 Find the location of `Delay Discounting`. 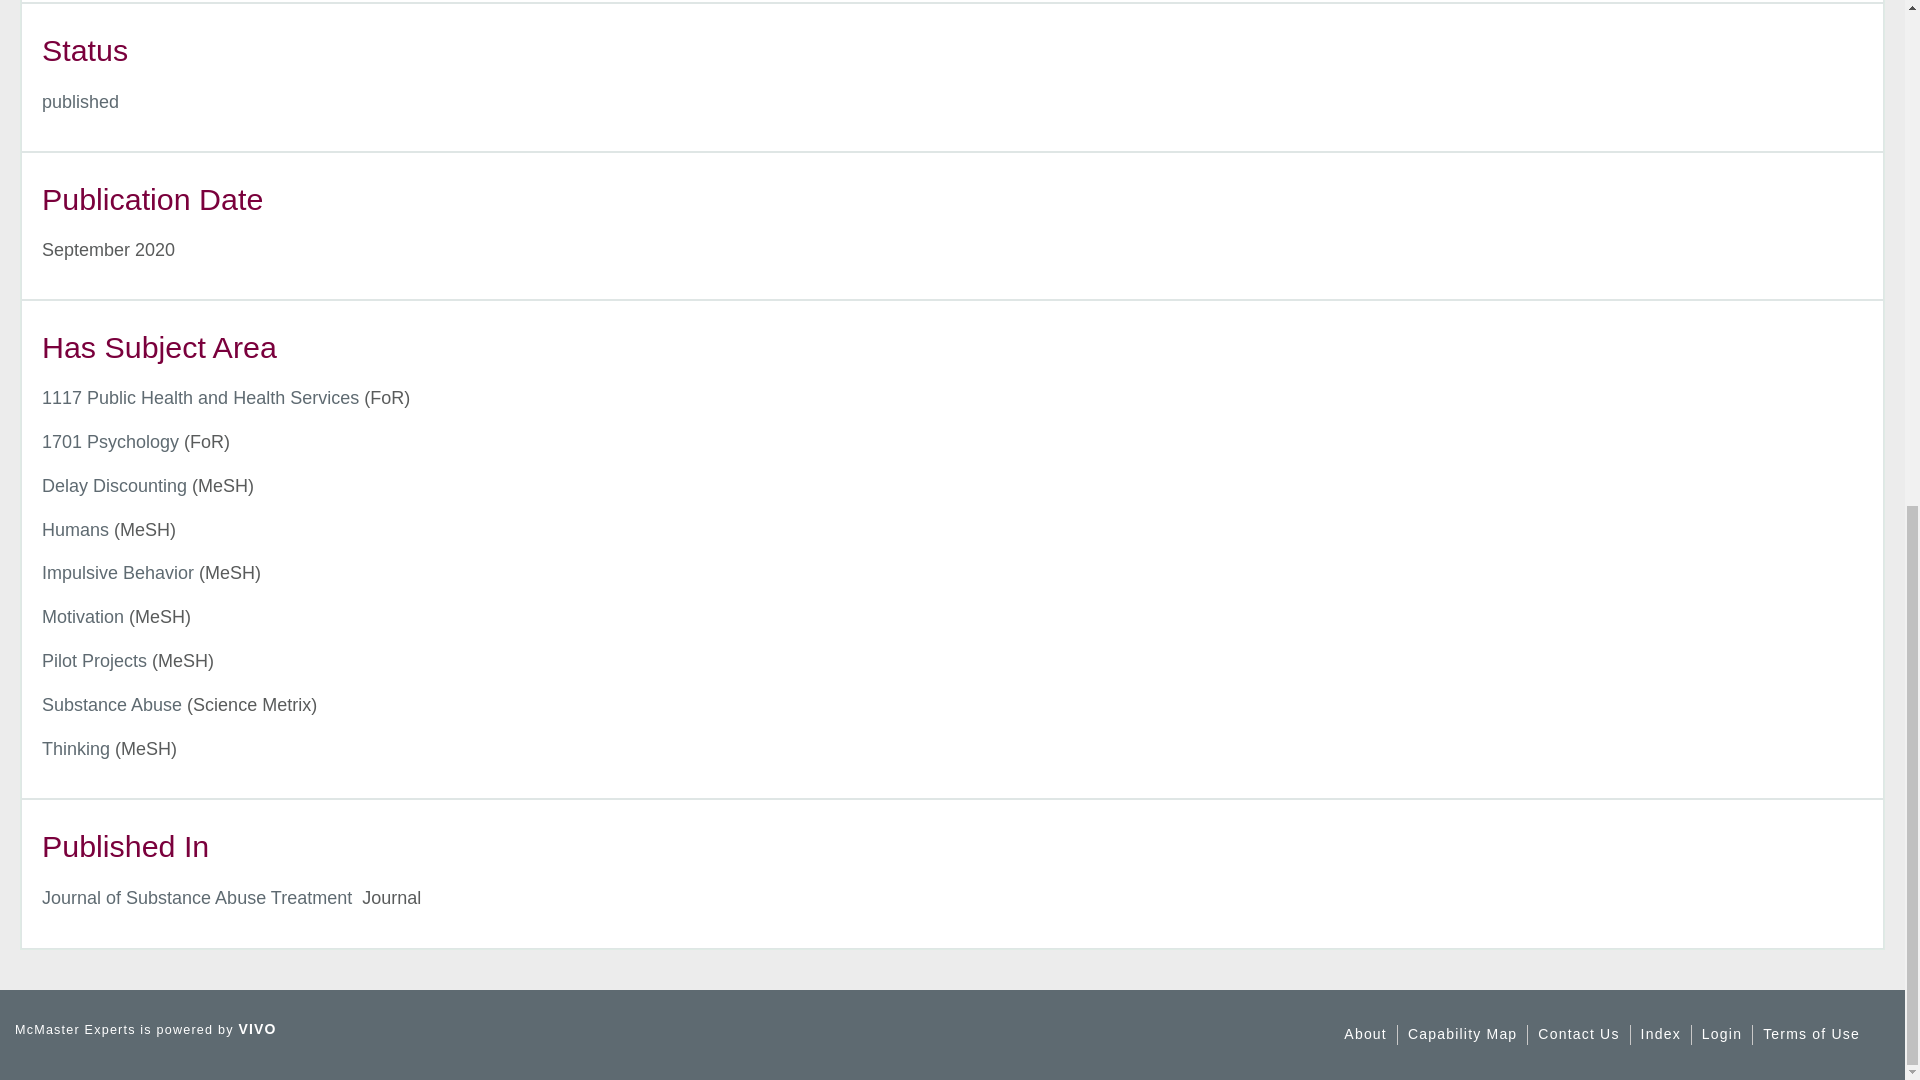

Delay Discounting is located at coordinates (114, 486).